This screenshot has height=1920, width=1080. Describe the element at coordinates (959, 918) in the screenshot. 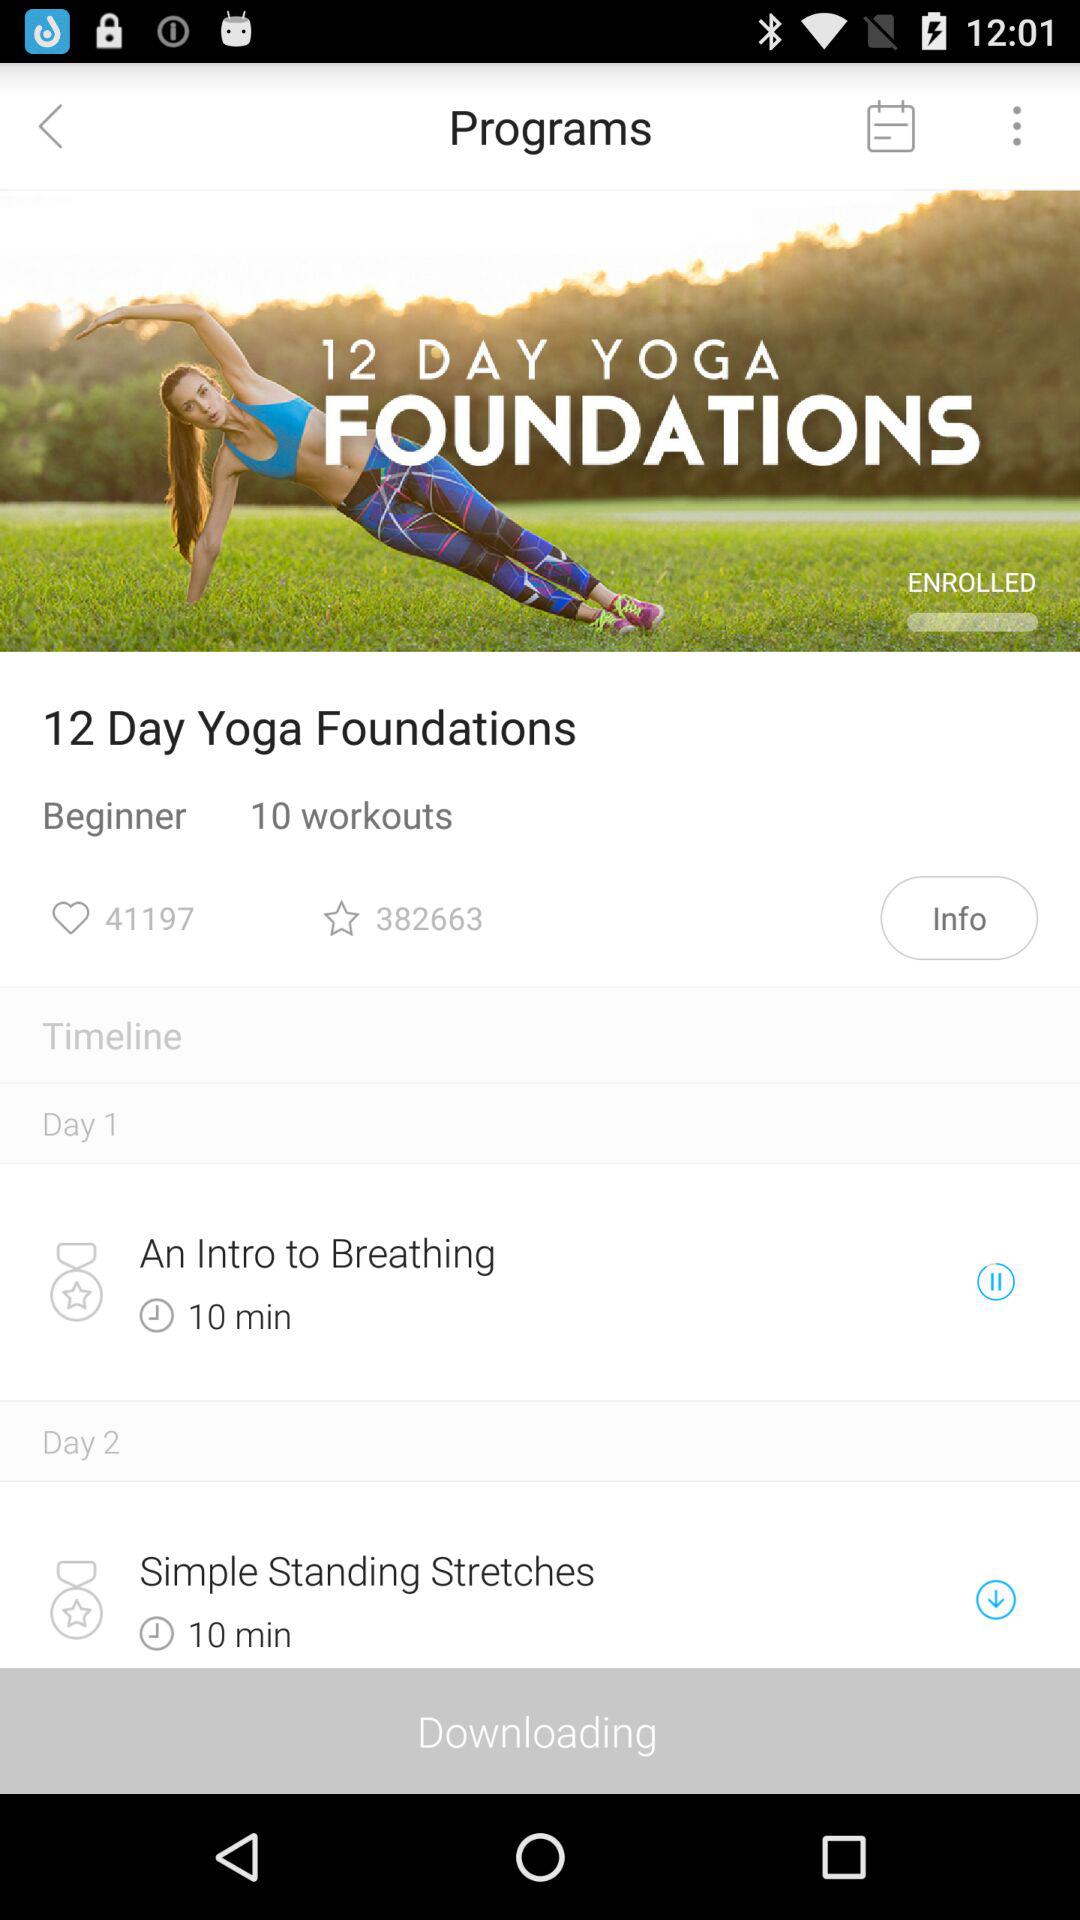

I see `flip to info` at that location.